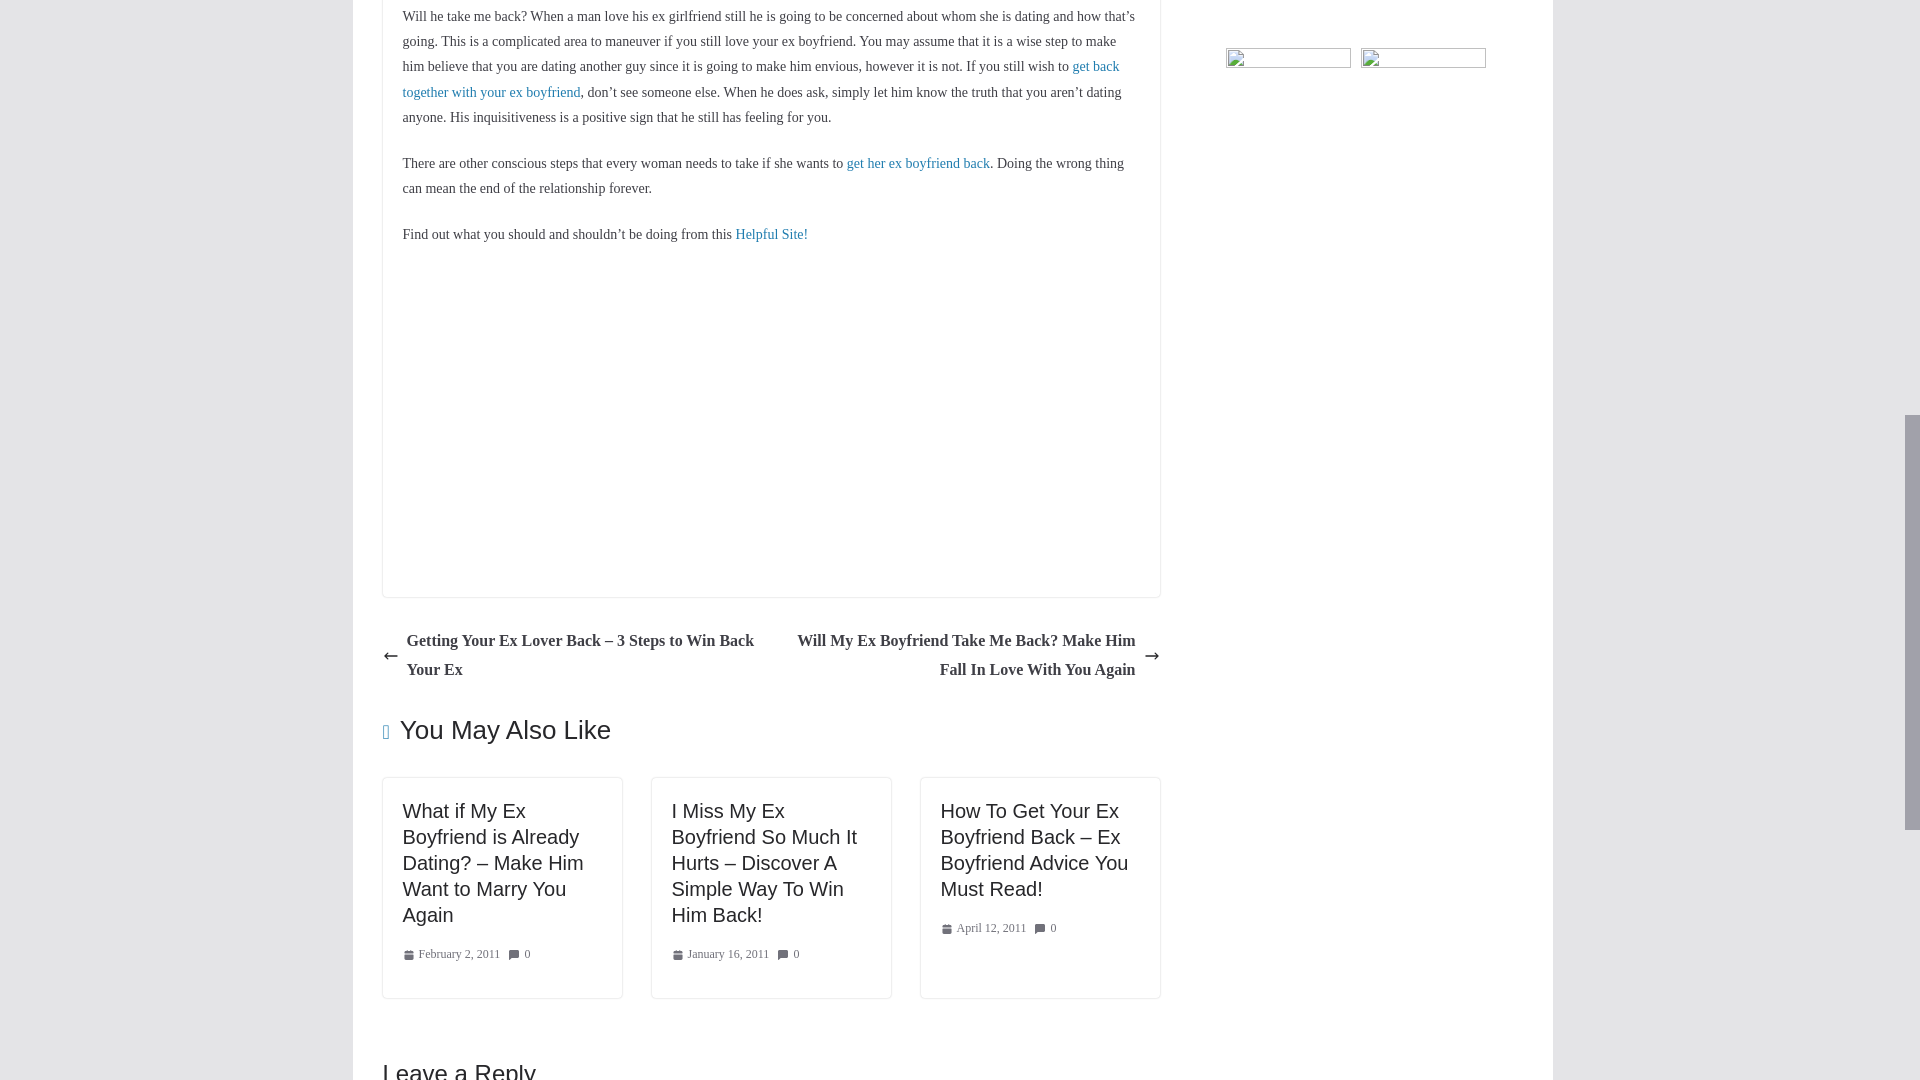 Image resolution: width=1920 pixels, height=1080 pixels. I want to click on get her ex boyfriend back, so click(918, 162).